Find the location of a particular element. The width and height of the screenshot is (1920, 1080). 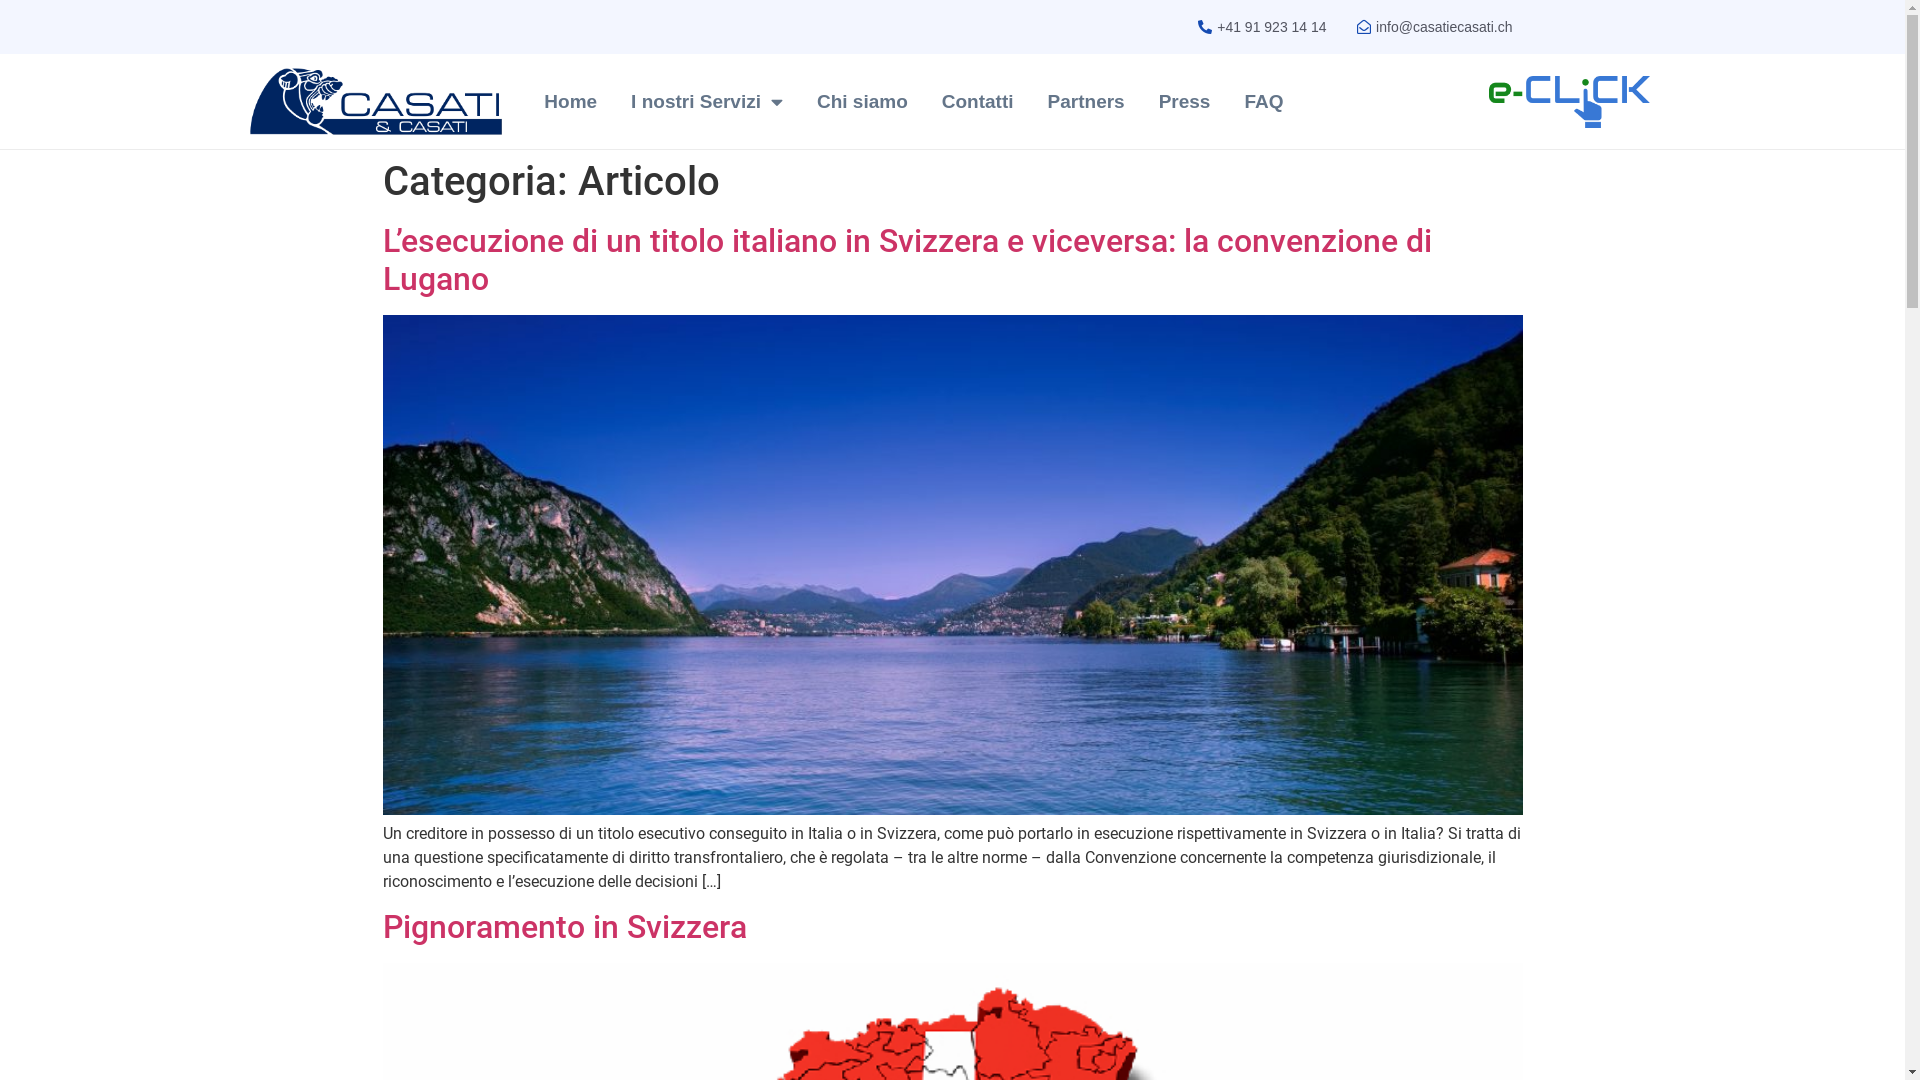

I nostri Servizi is located at coordinates (707, 102).